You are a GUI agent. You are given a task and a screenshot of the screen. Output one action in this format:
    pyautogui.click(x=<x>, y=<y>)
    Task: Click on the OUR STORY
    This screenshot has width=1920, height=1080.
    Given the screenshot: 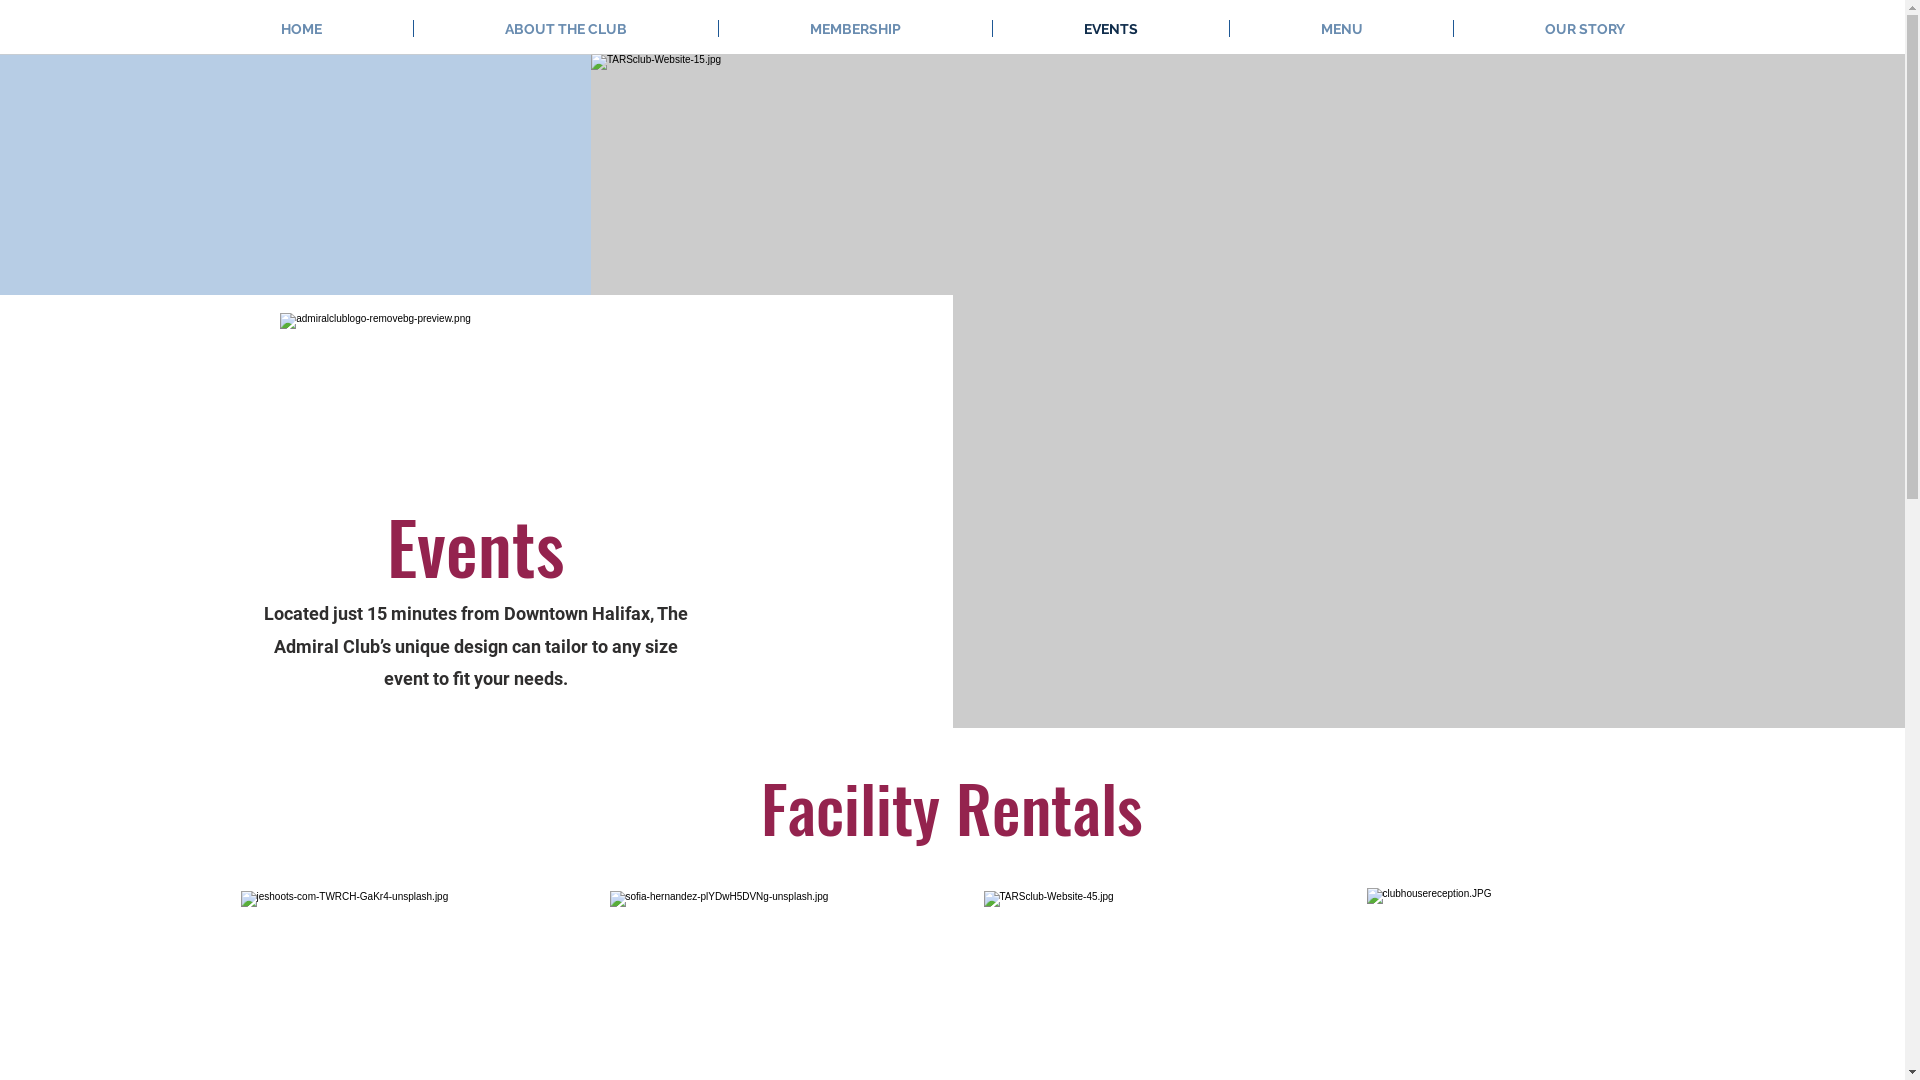 What is the action you would take?
    pyautogui.click(x=1584, y=28)
    